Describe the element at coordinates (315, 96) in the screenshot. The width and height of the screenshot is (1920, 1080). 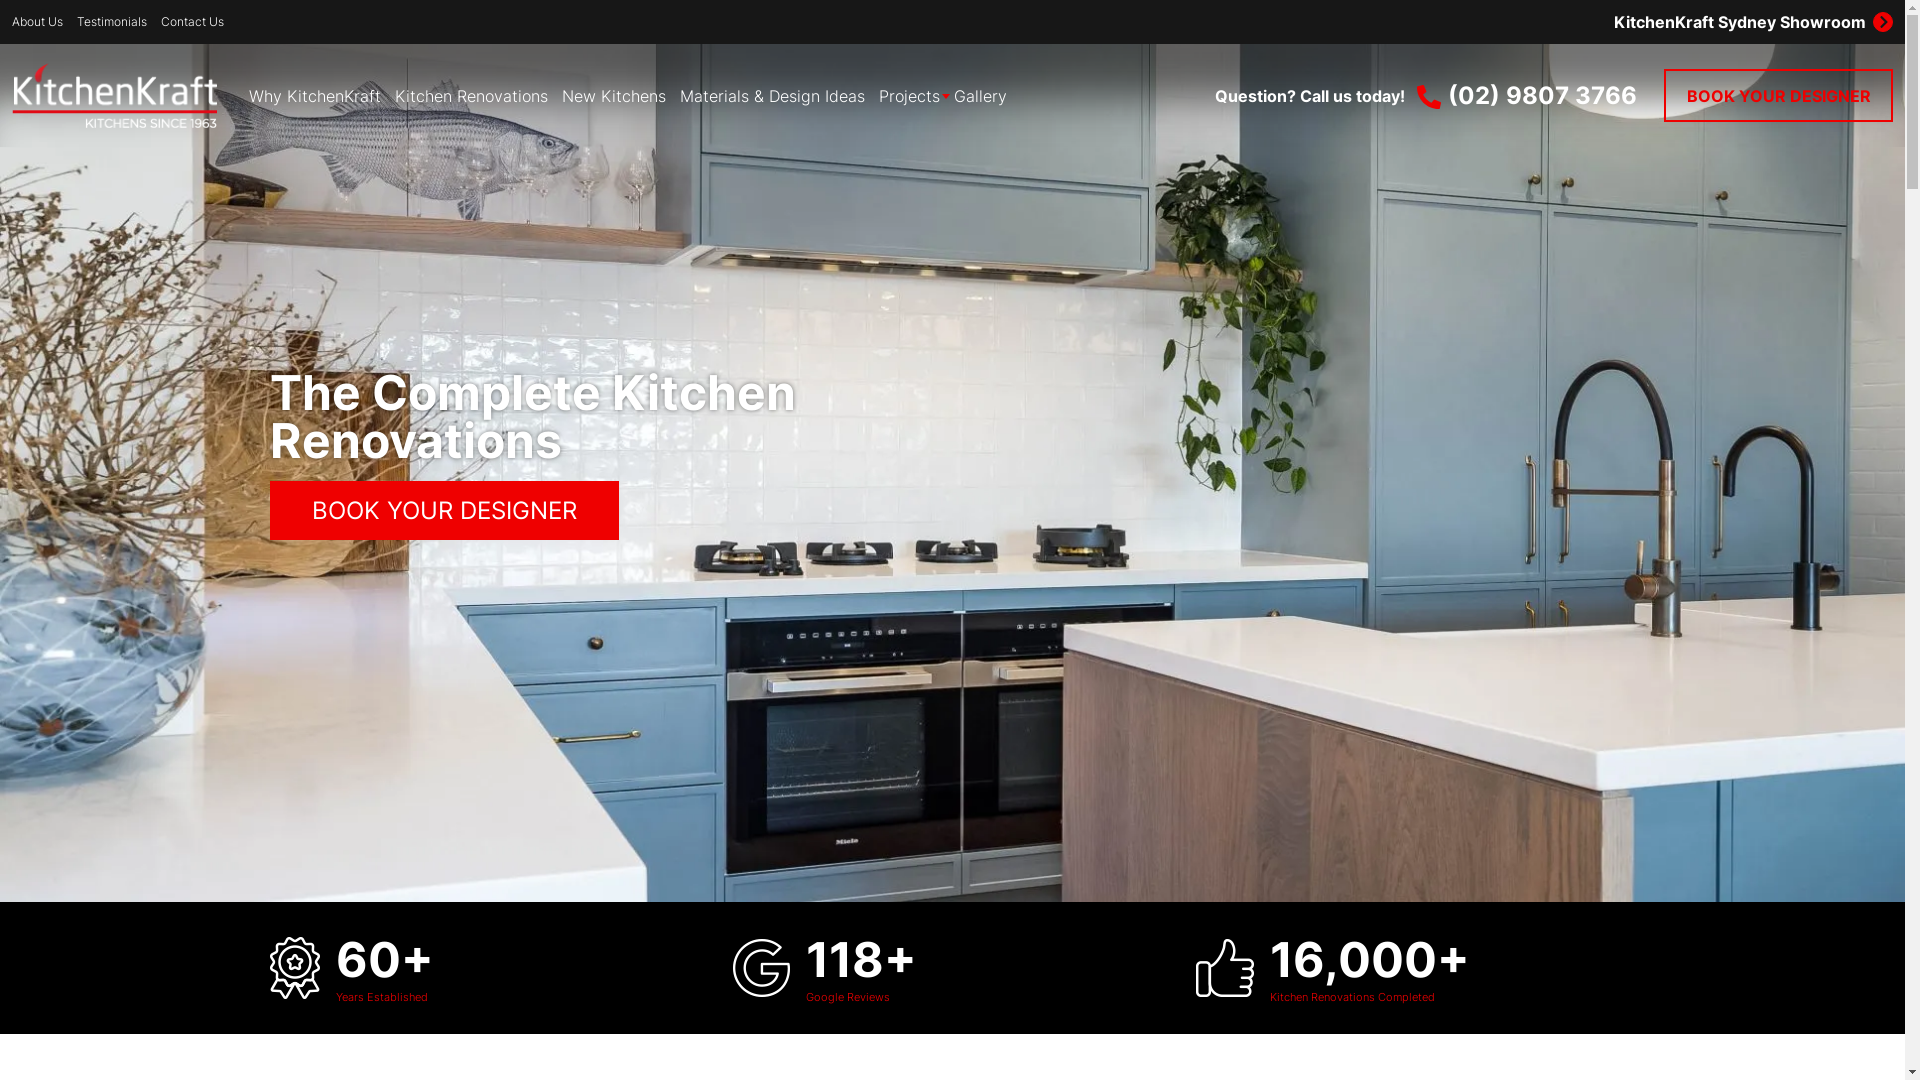
I see `Why KitchenKraft` at that location.